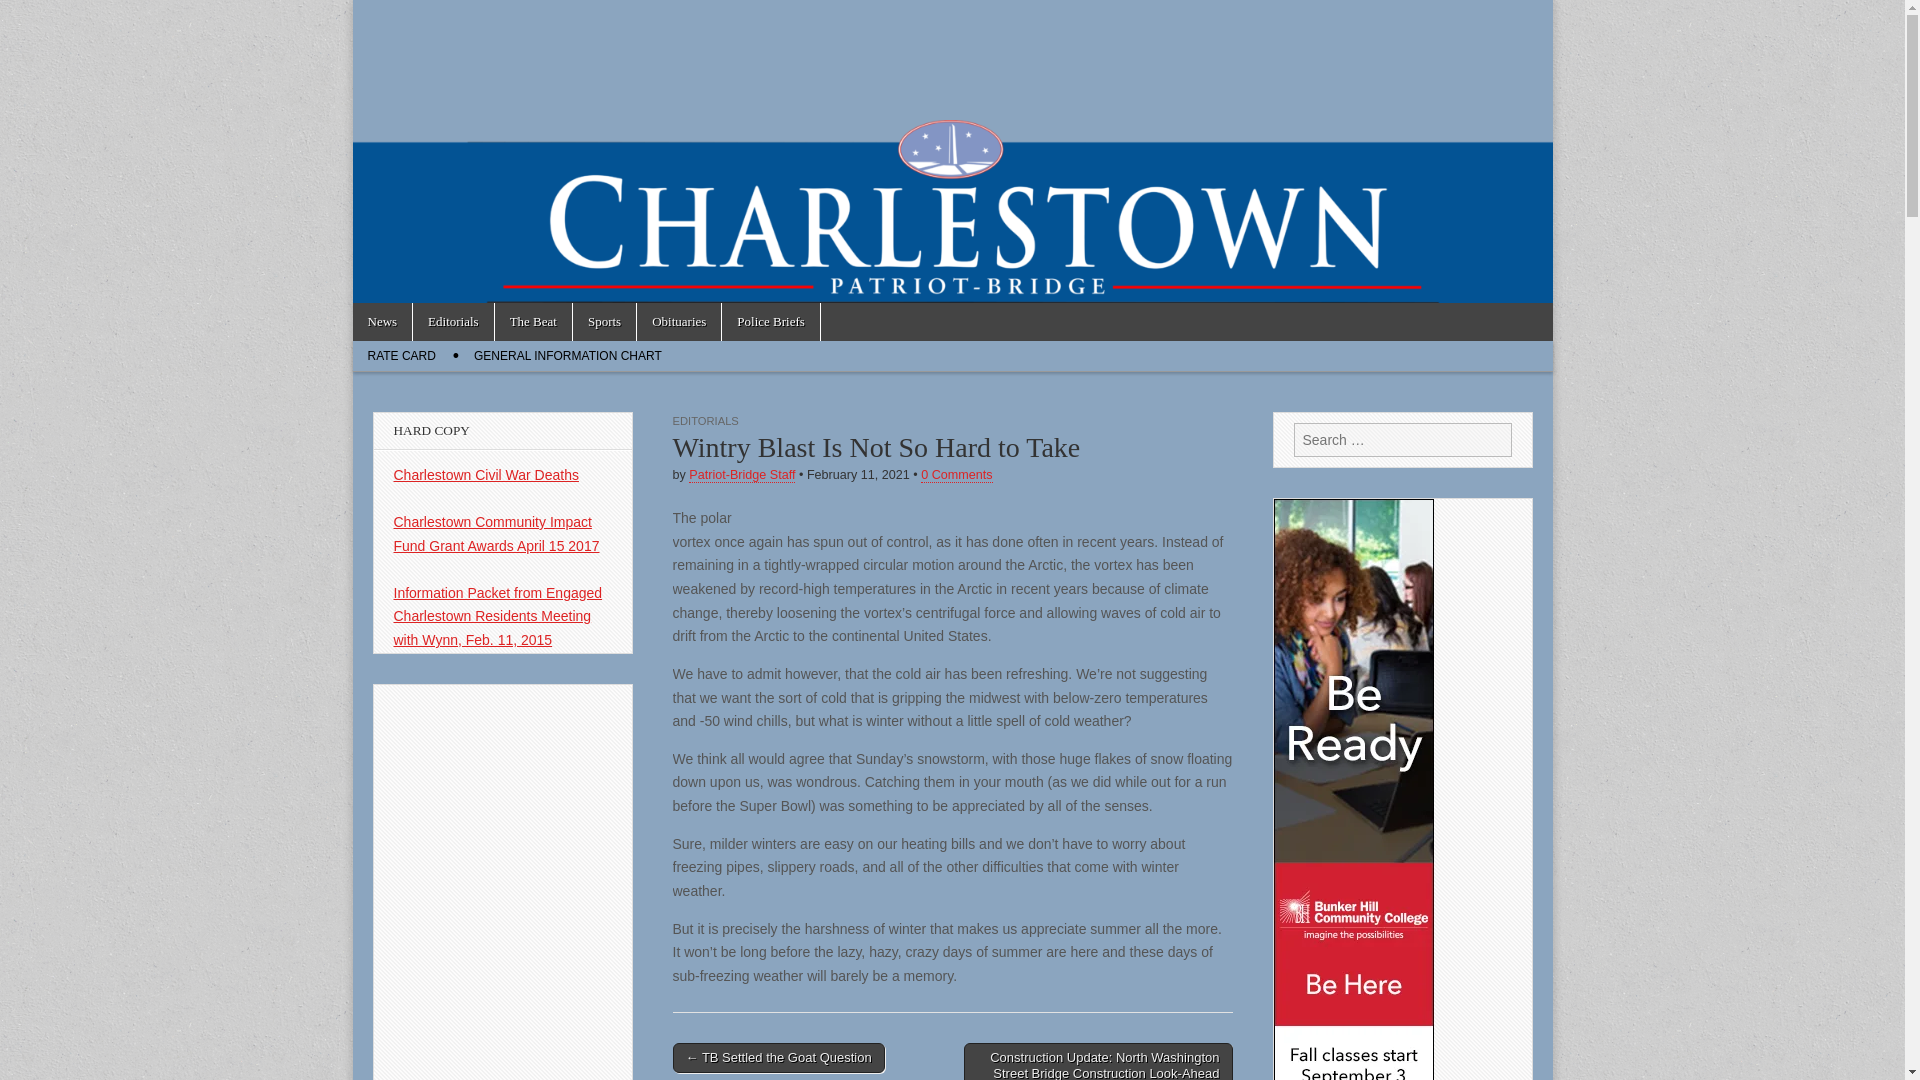 The height and width of the screenshot is (1080, 1920). I want to click on The Beat, so click(534, 322).